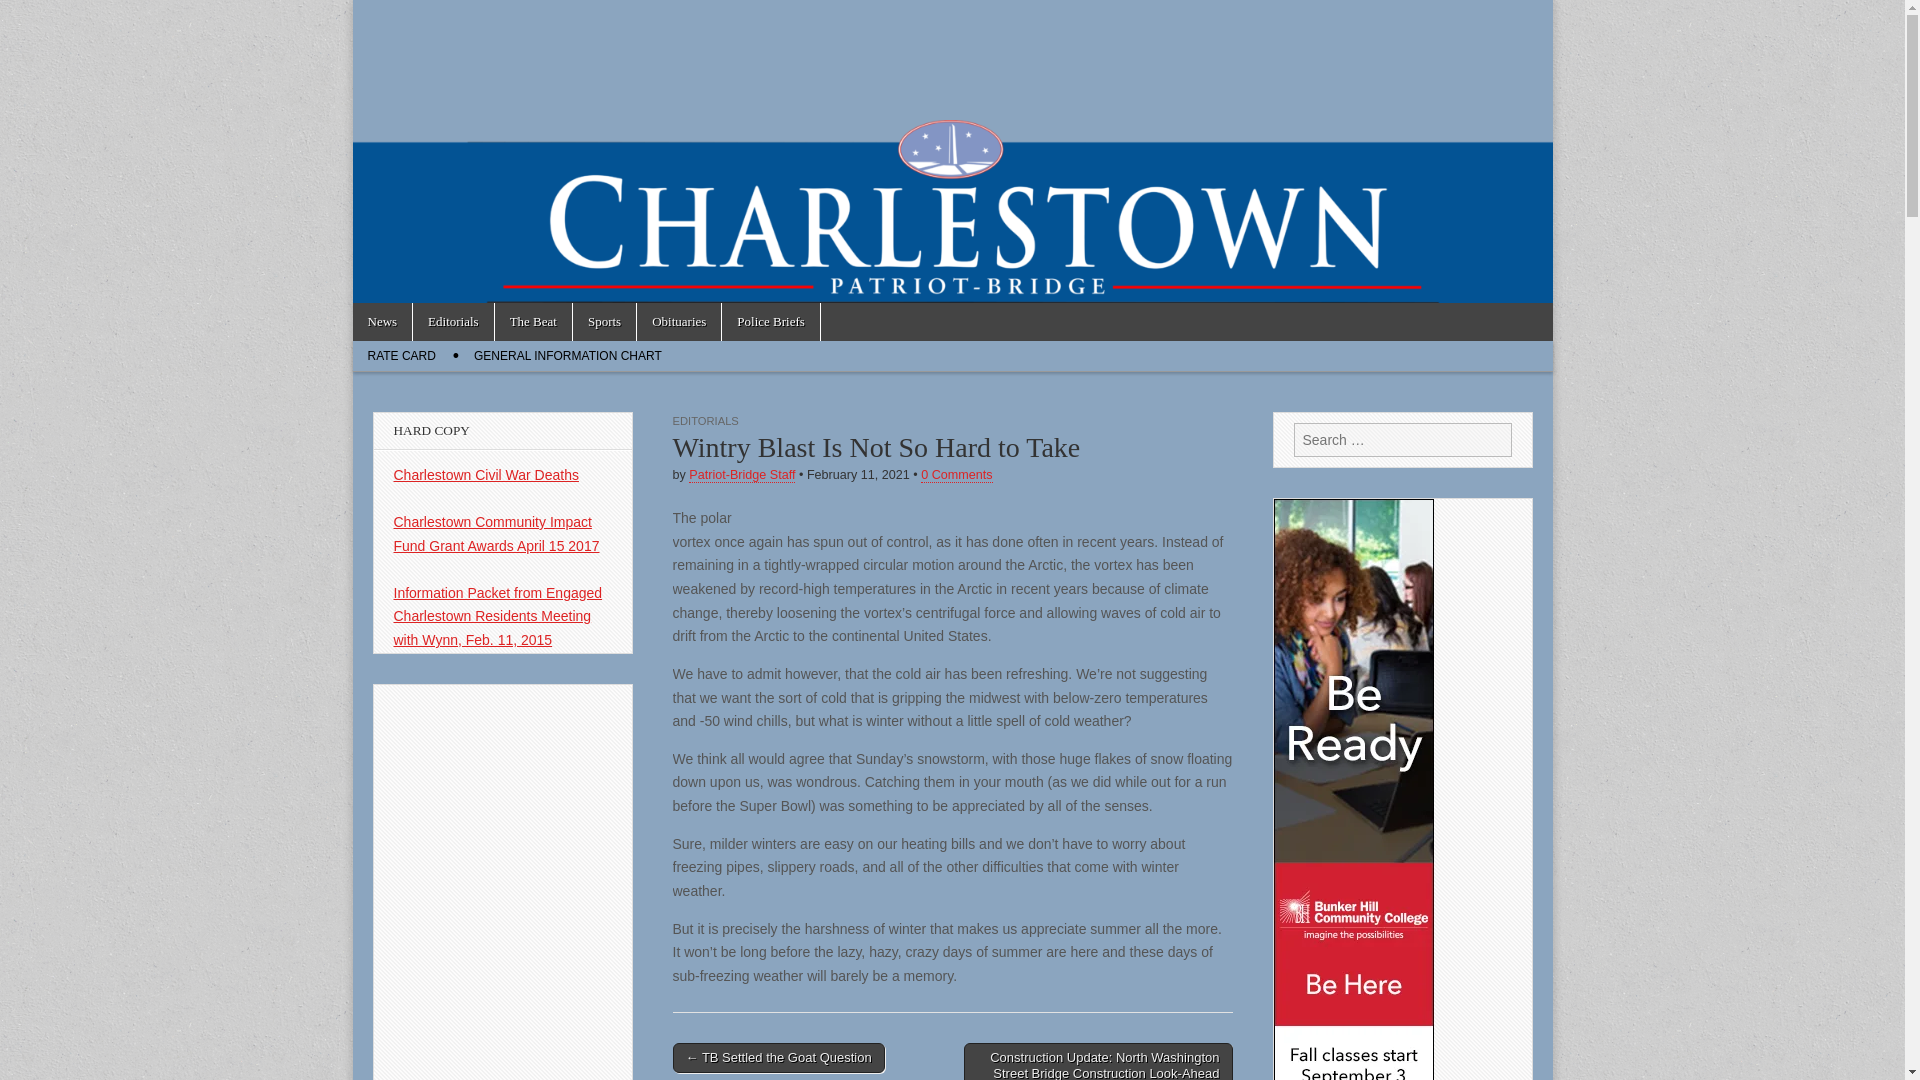 The height and width of the screenshot is (1080, 1920). I want to click on The Beat, so click(534, 322).